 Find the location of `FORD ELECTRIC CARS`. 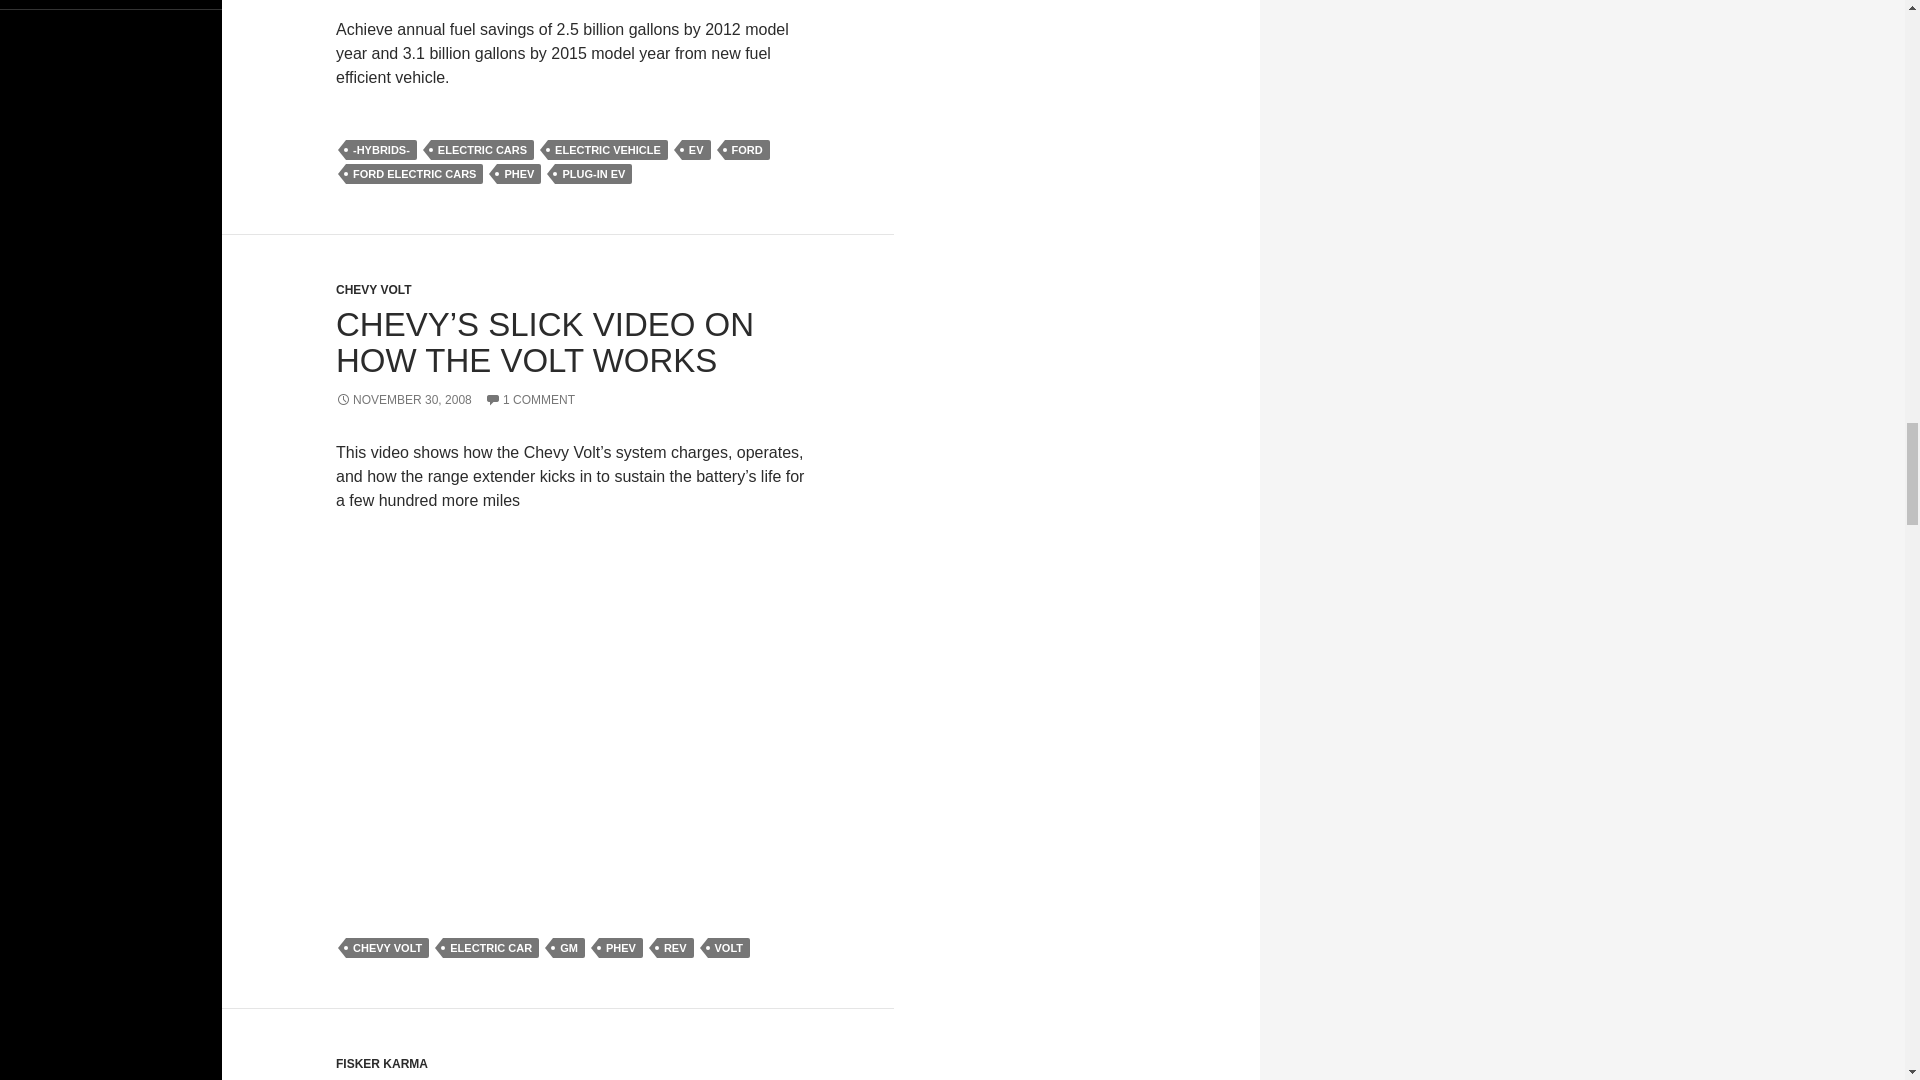

FORD ELECTRIC CARS is located at coordinates (414, 174).